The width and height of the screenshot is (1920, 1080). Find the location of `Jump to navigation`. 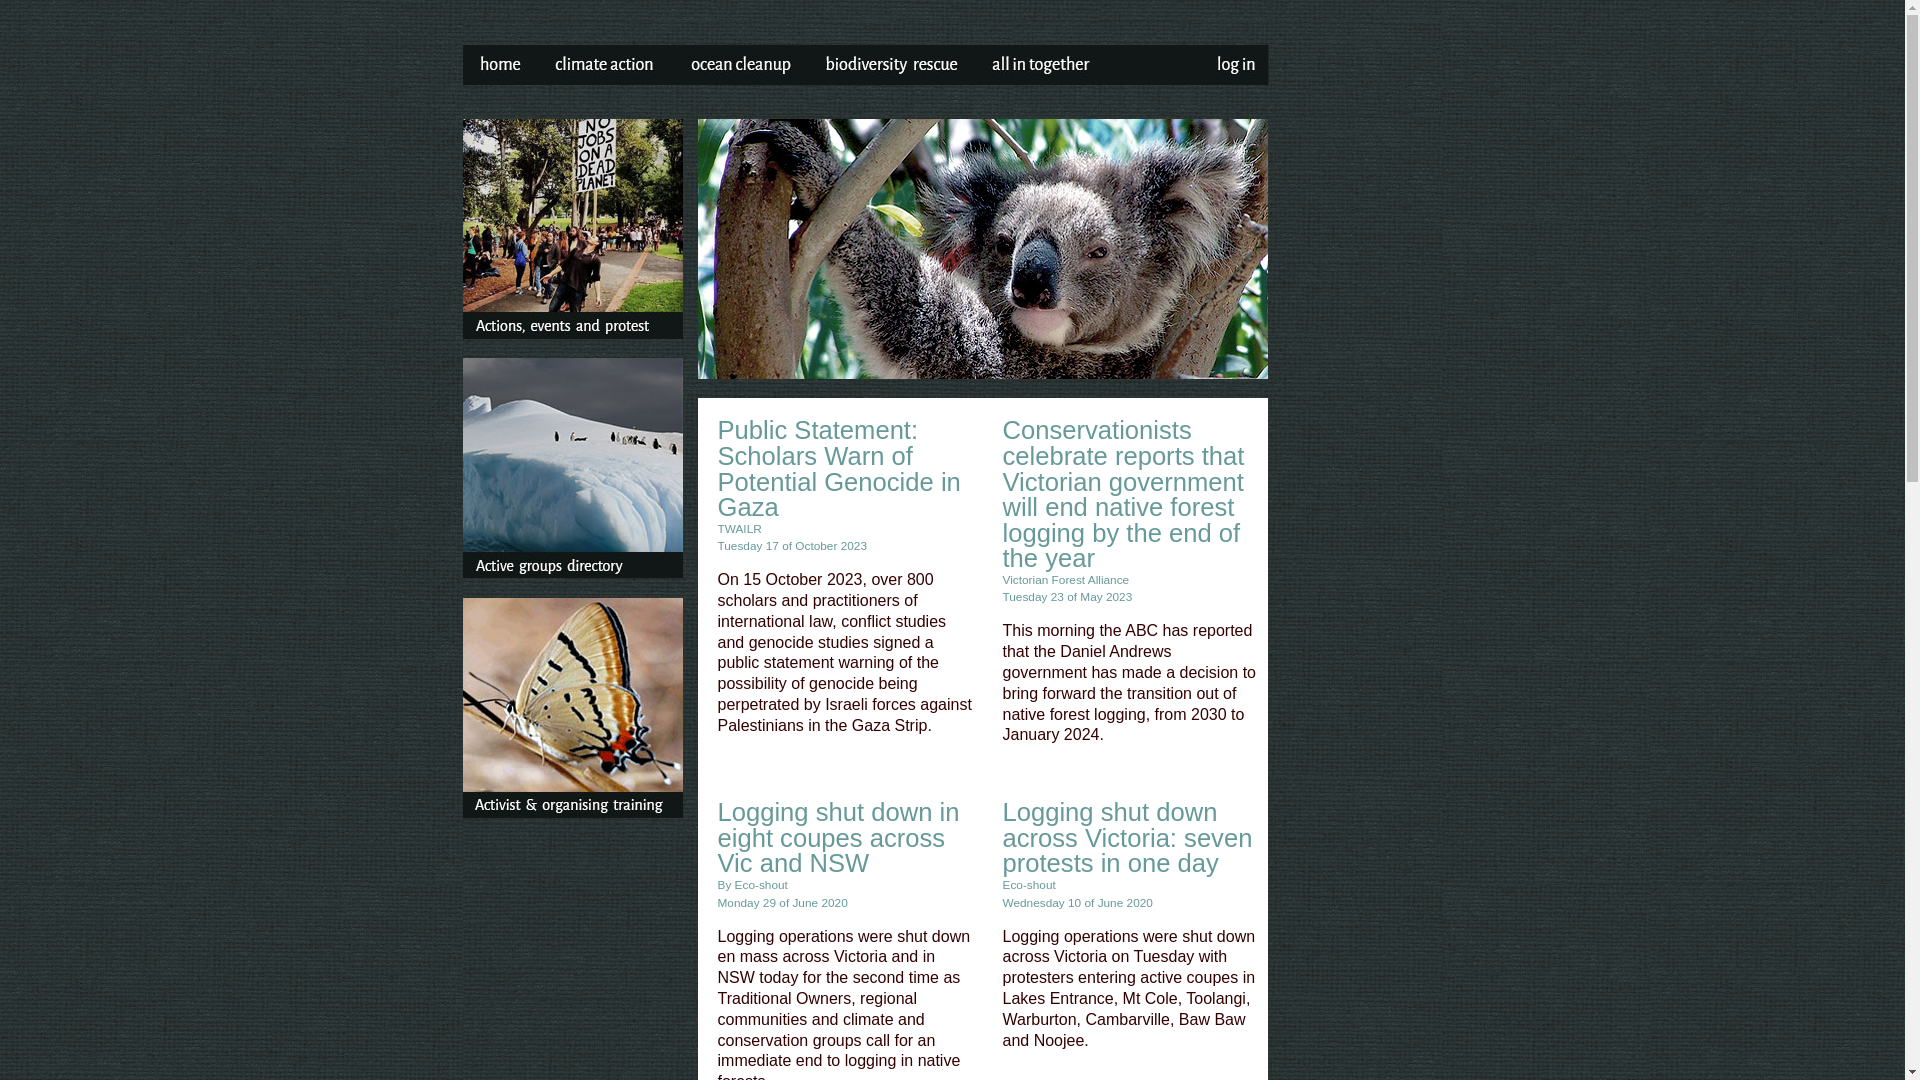

Jump to navigation is located at coordinates (952, 3).